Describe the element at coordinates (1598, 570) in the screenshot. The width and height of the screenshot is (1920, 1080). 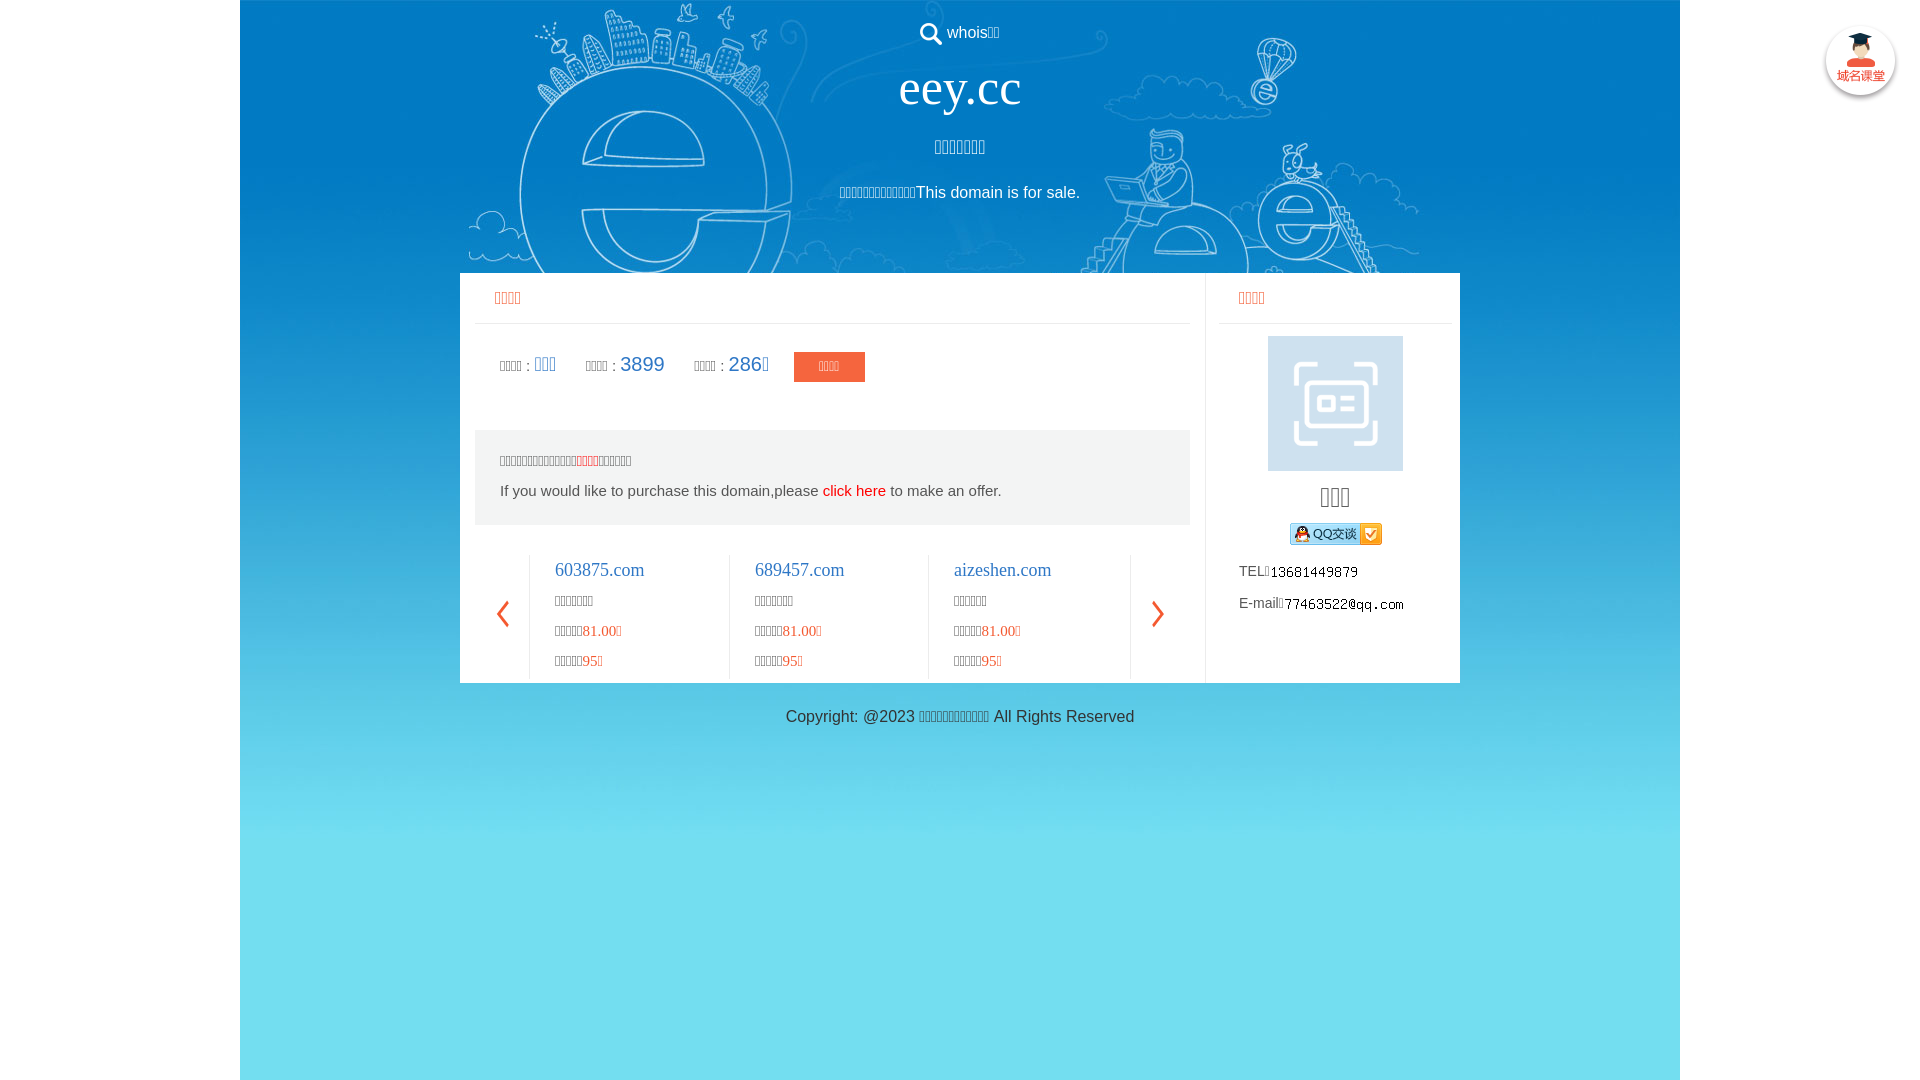
I see `aiszesen.com` at that location.